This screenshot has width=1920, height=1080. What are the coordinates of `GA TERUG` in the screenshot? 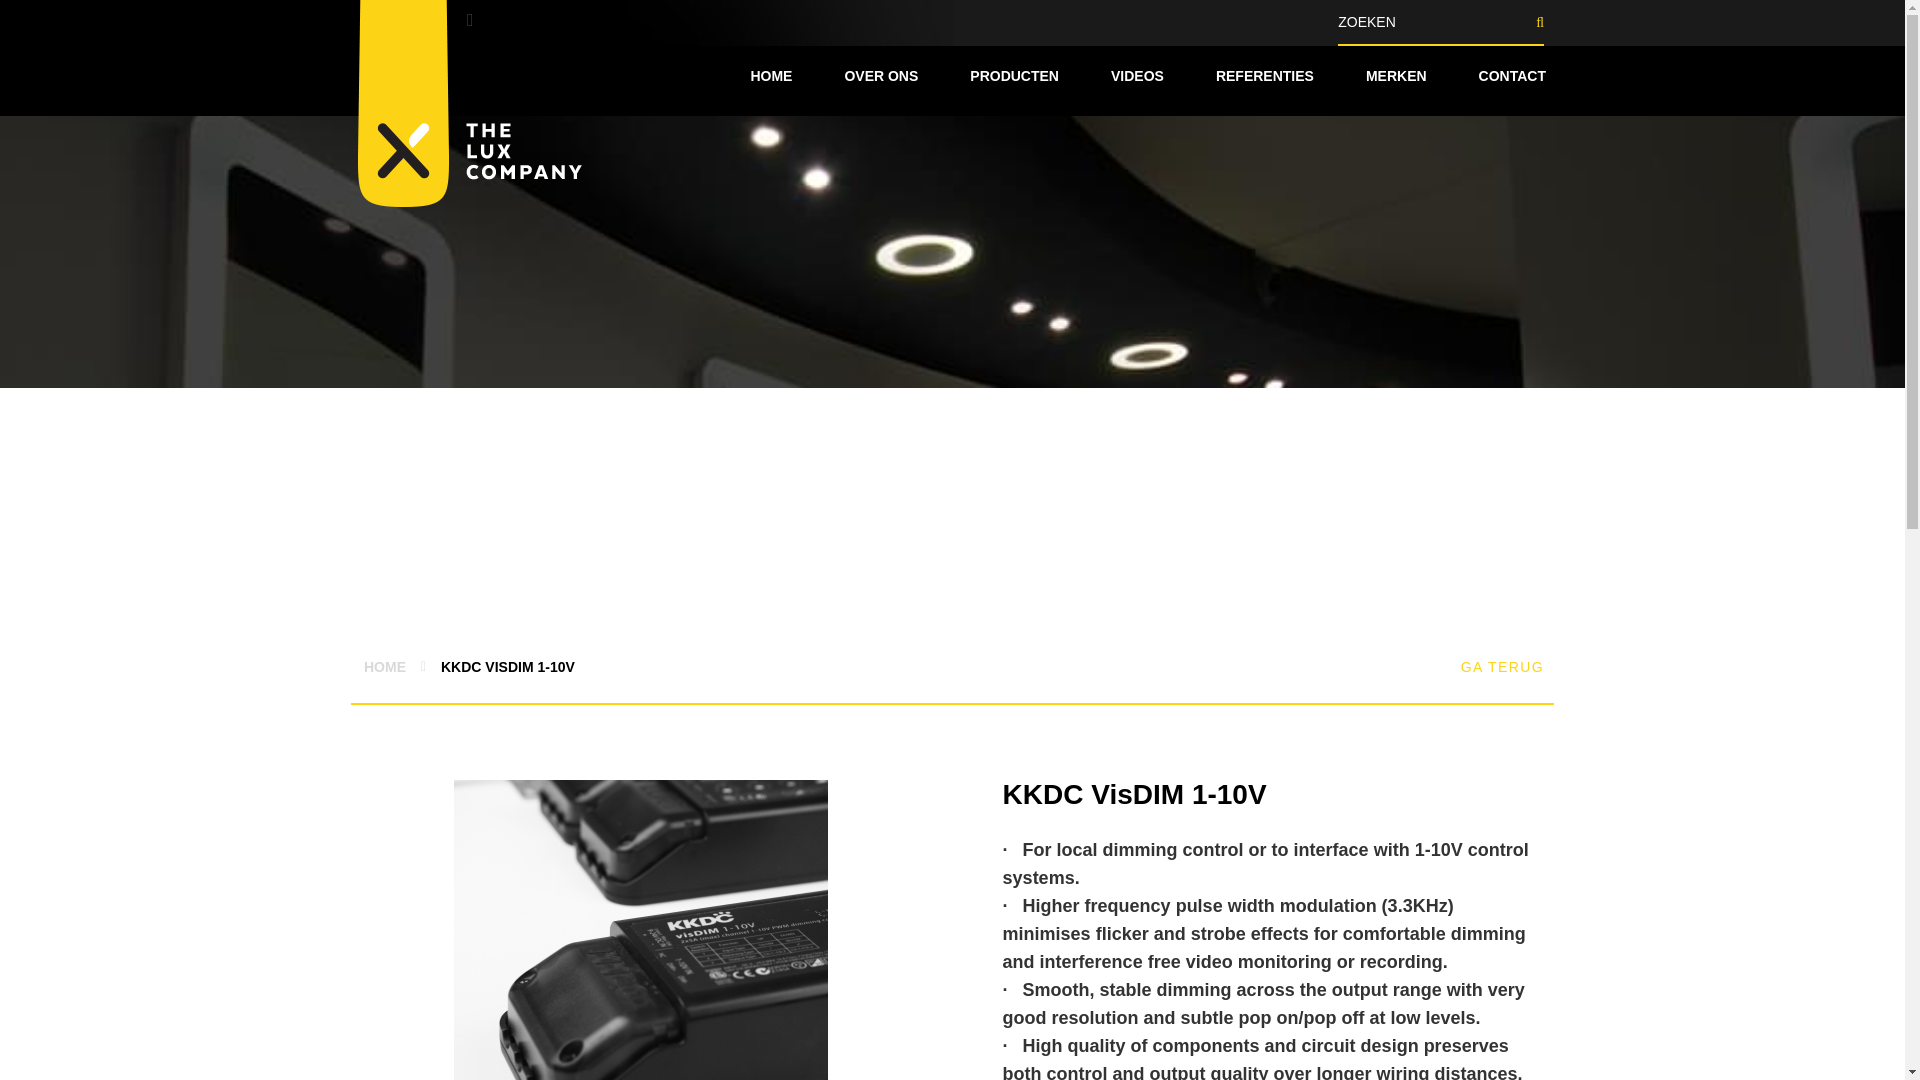 It's located at (1502, 666).